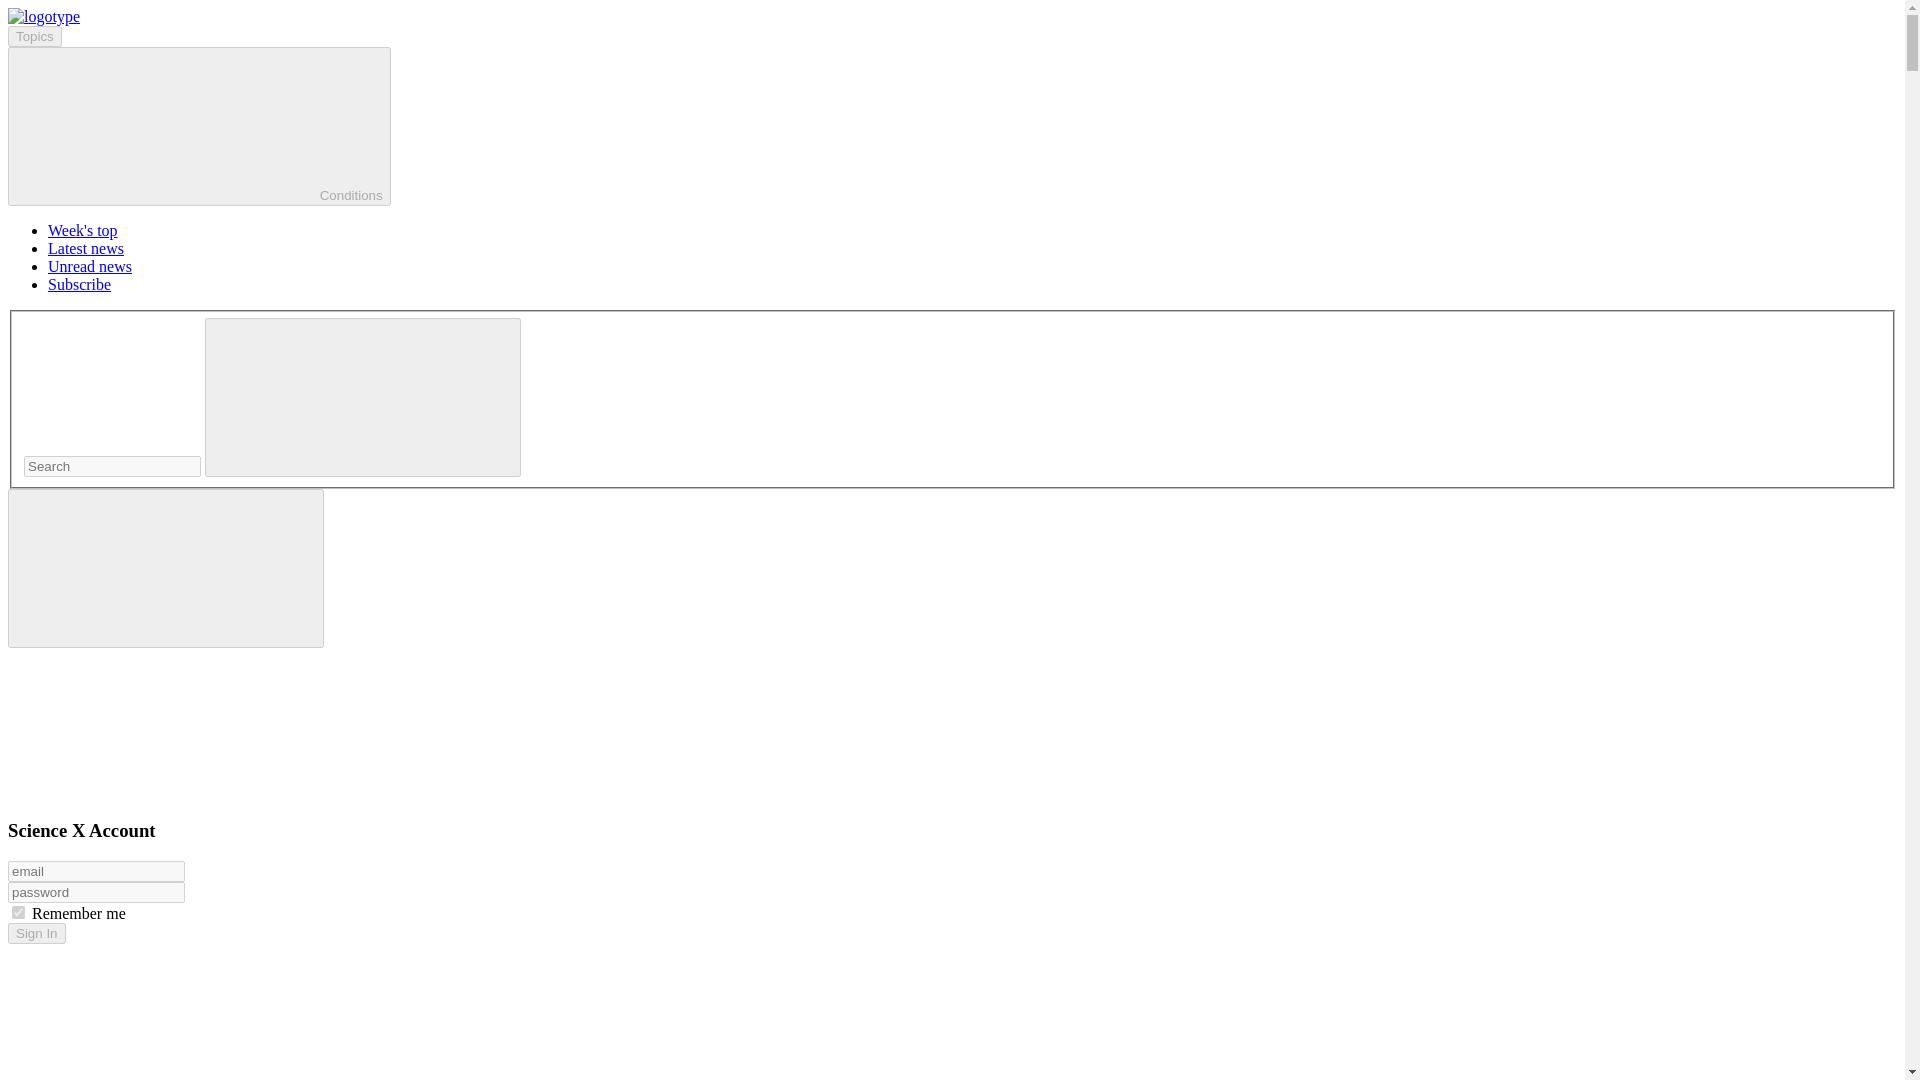 This screenshot has height=1080, width=1920. Describe the element at coordinates (34, 36) in the screenshot. I see `Topics` at that location.